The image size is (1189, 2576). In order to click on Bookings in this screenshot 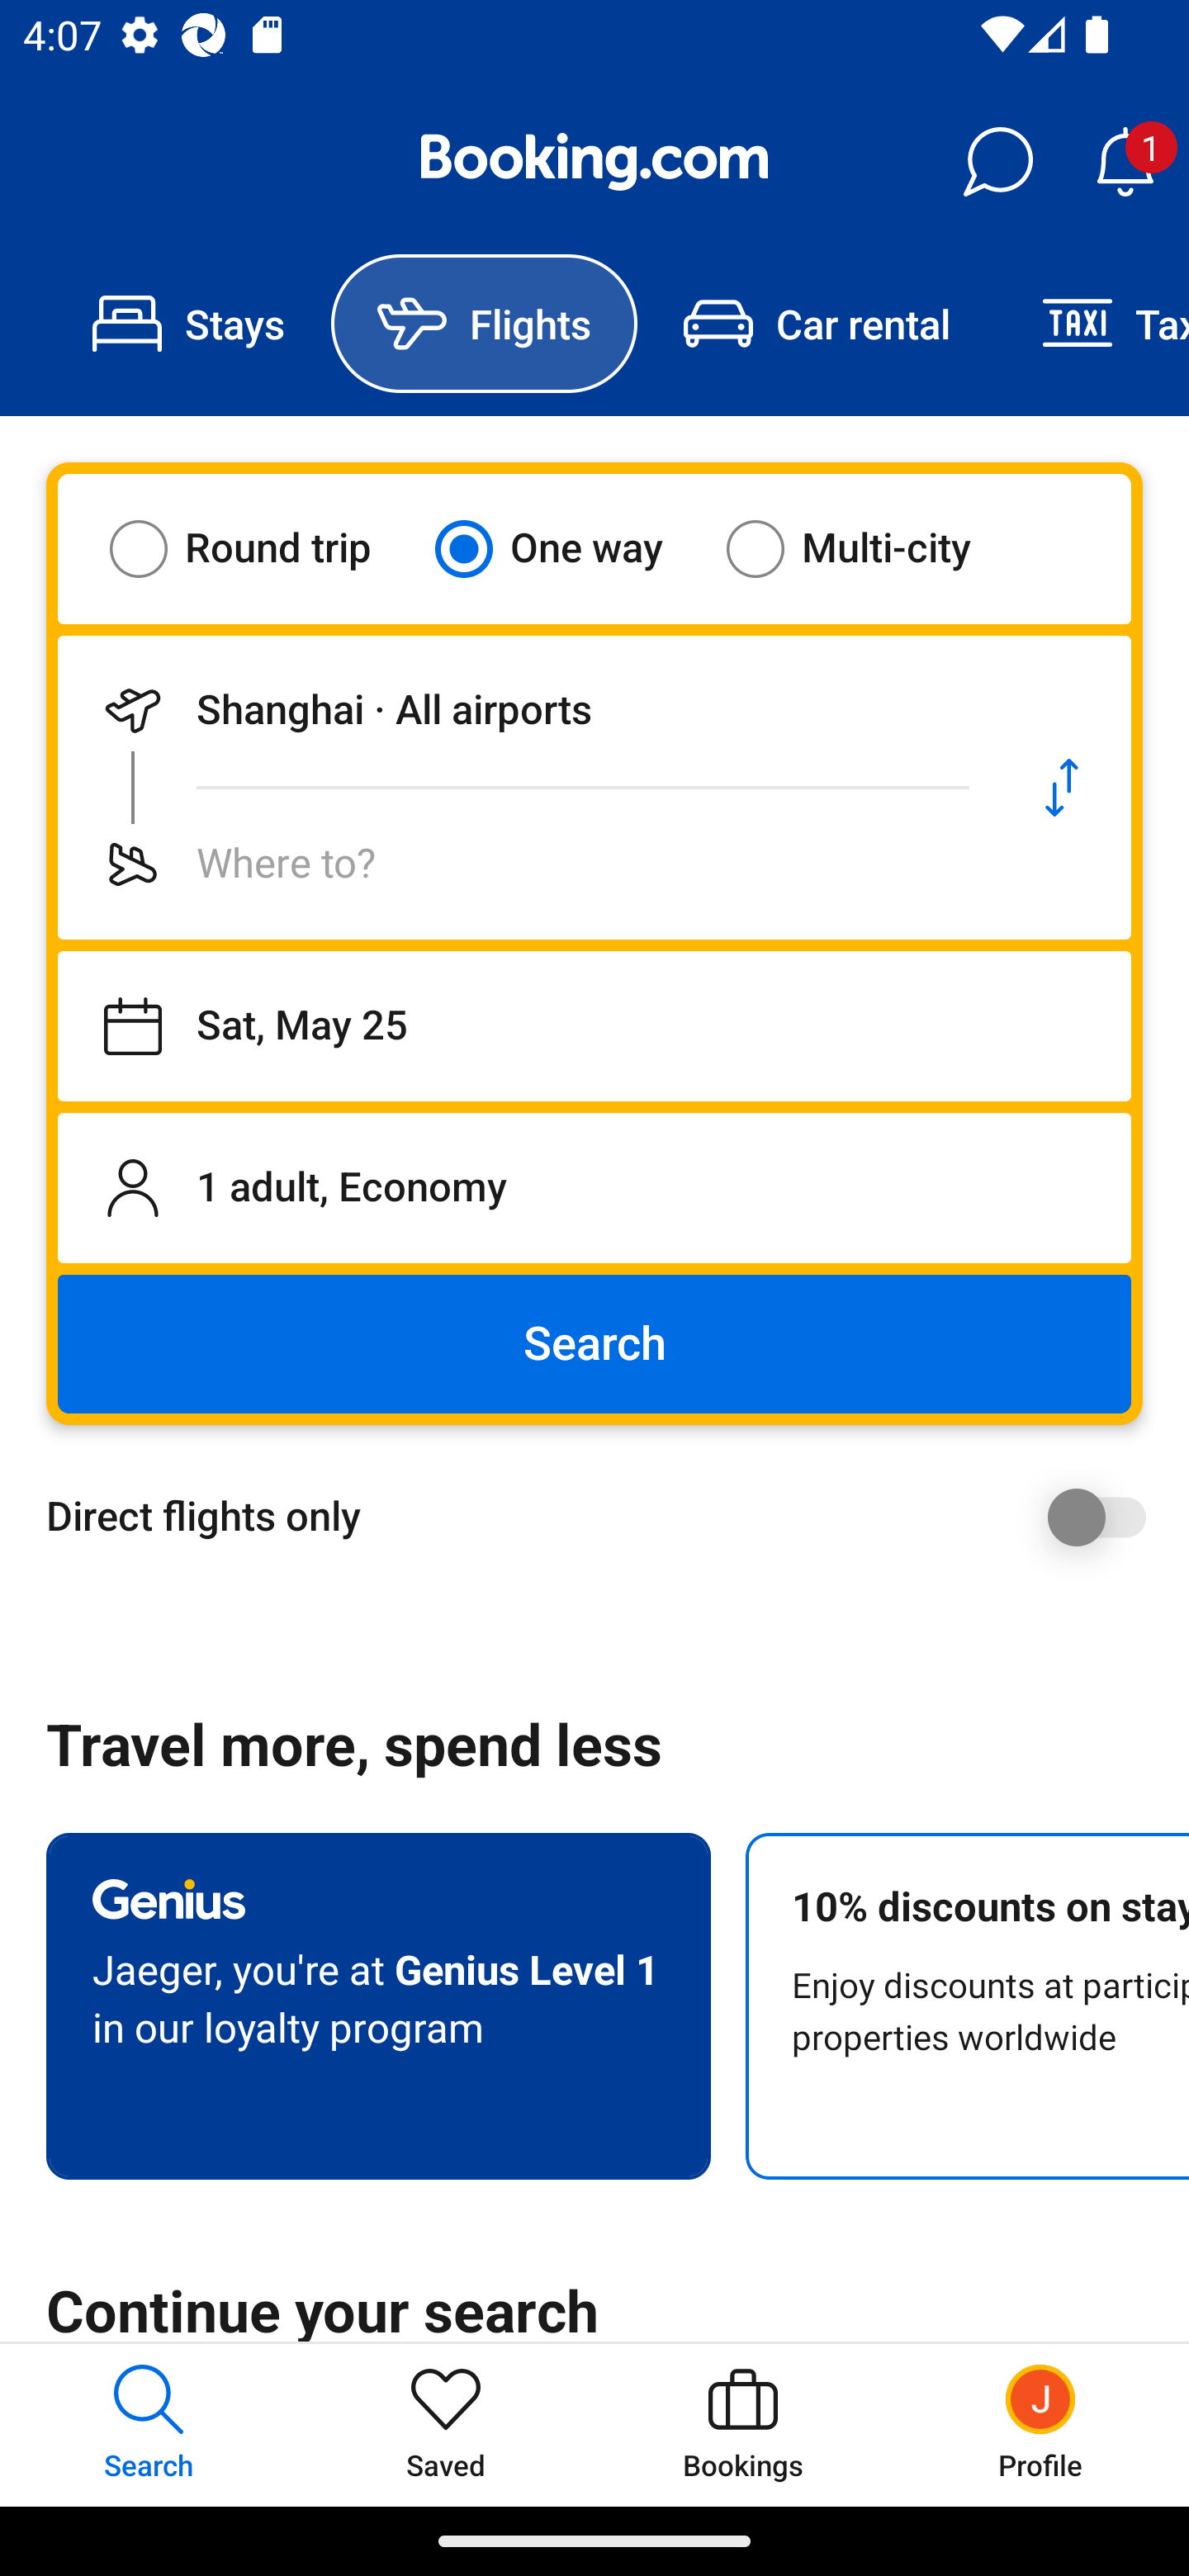, I will do `click(743, 2424)`.